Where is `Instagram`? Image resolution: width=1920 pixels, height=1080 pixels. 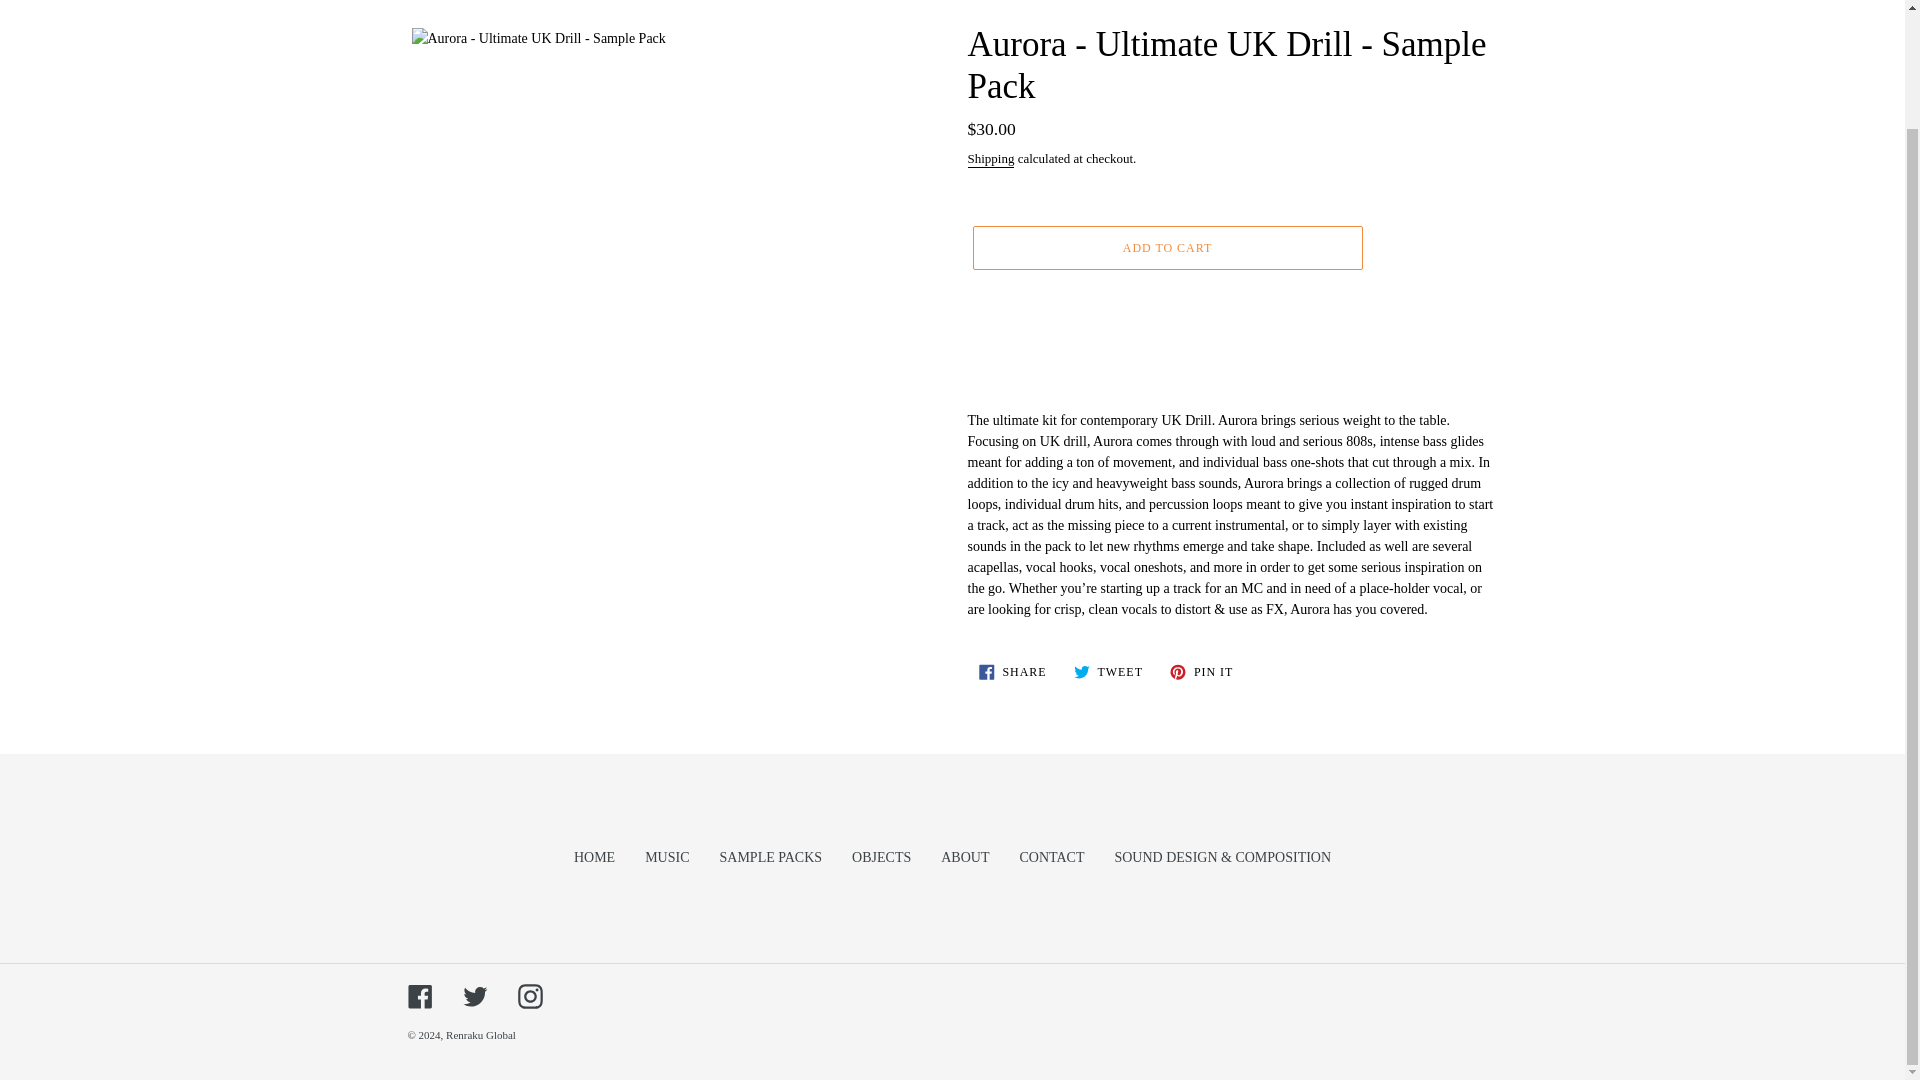
Instagram is located at coordinates (420, 996).